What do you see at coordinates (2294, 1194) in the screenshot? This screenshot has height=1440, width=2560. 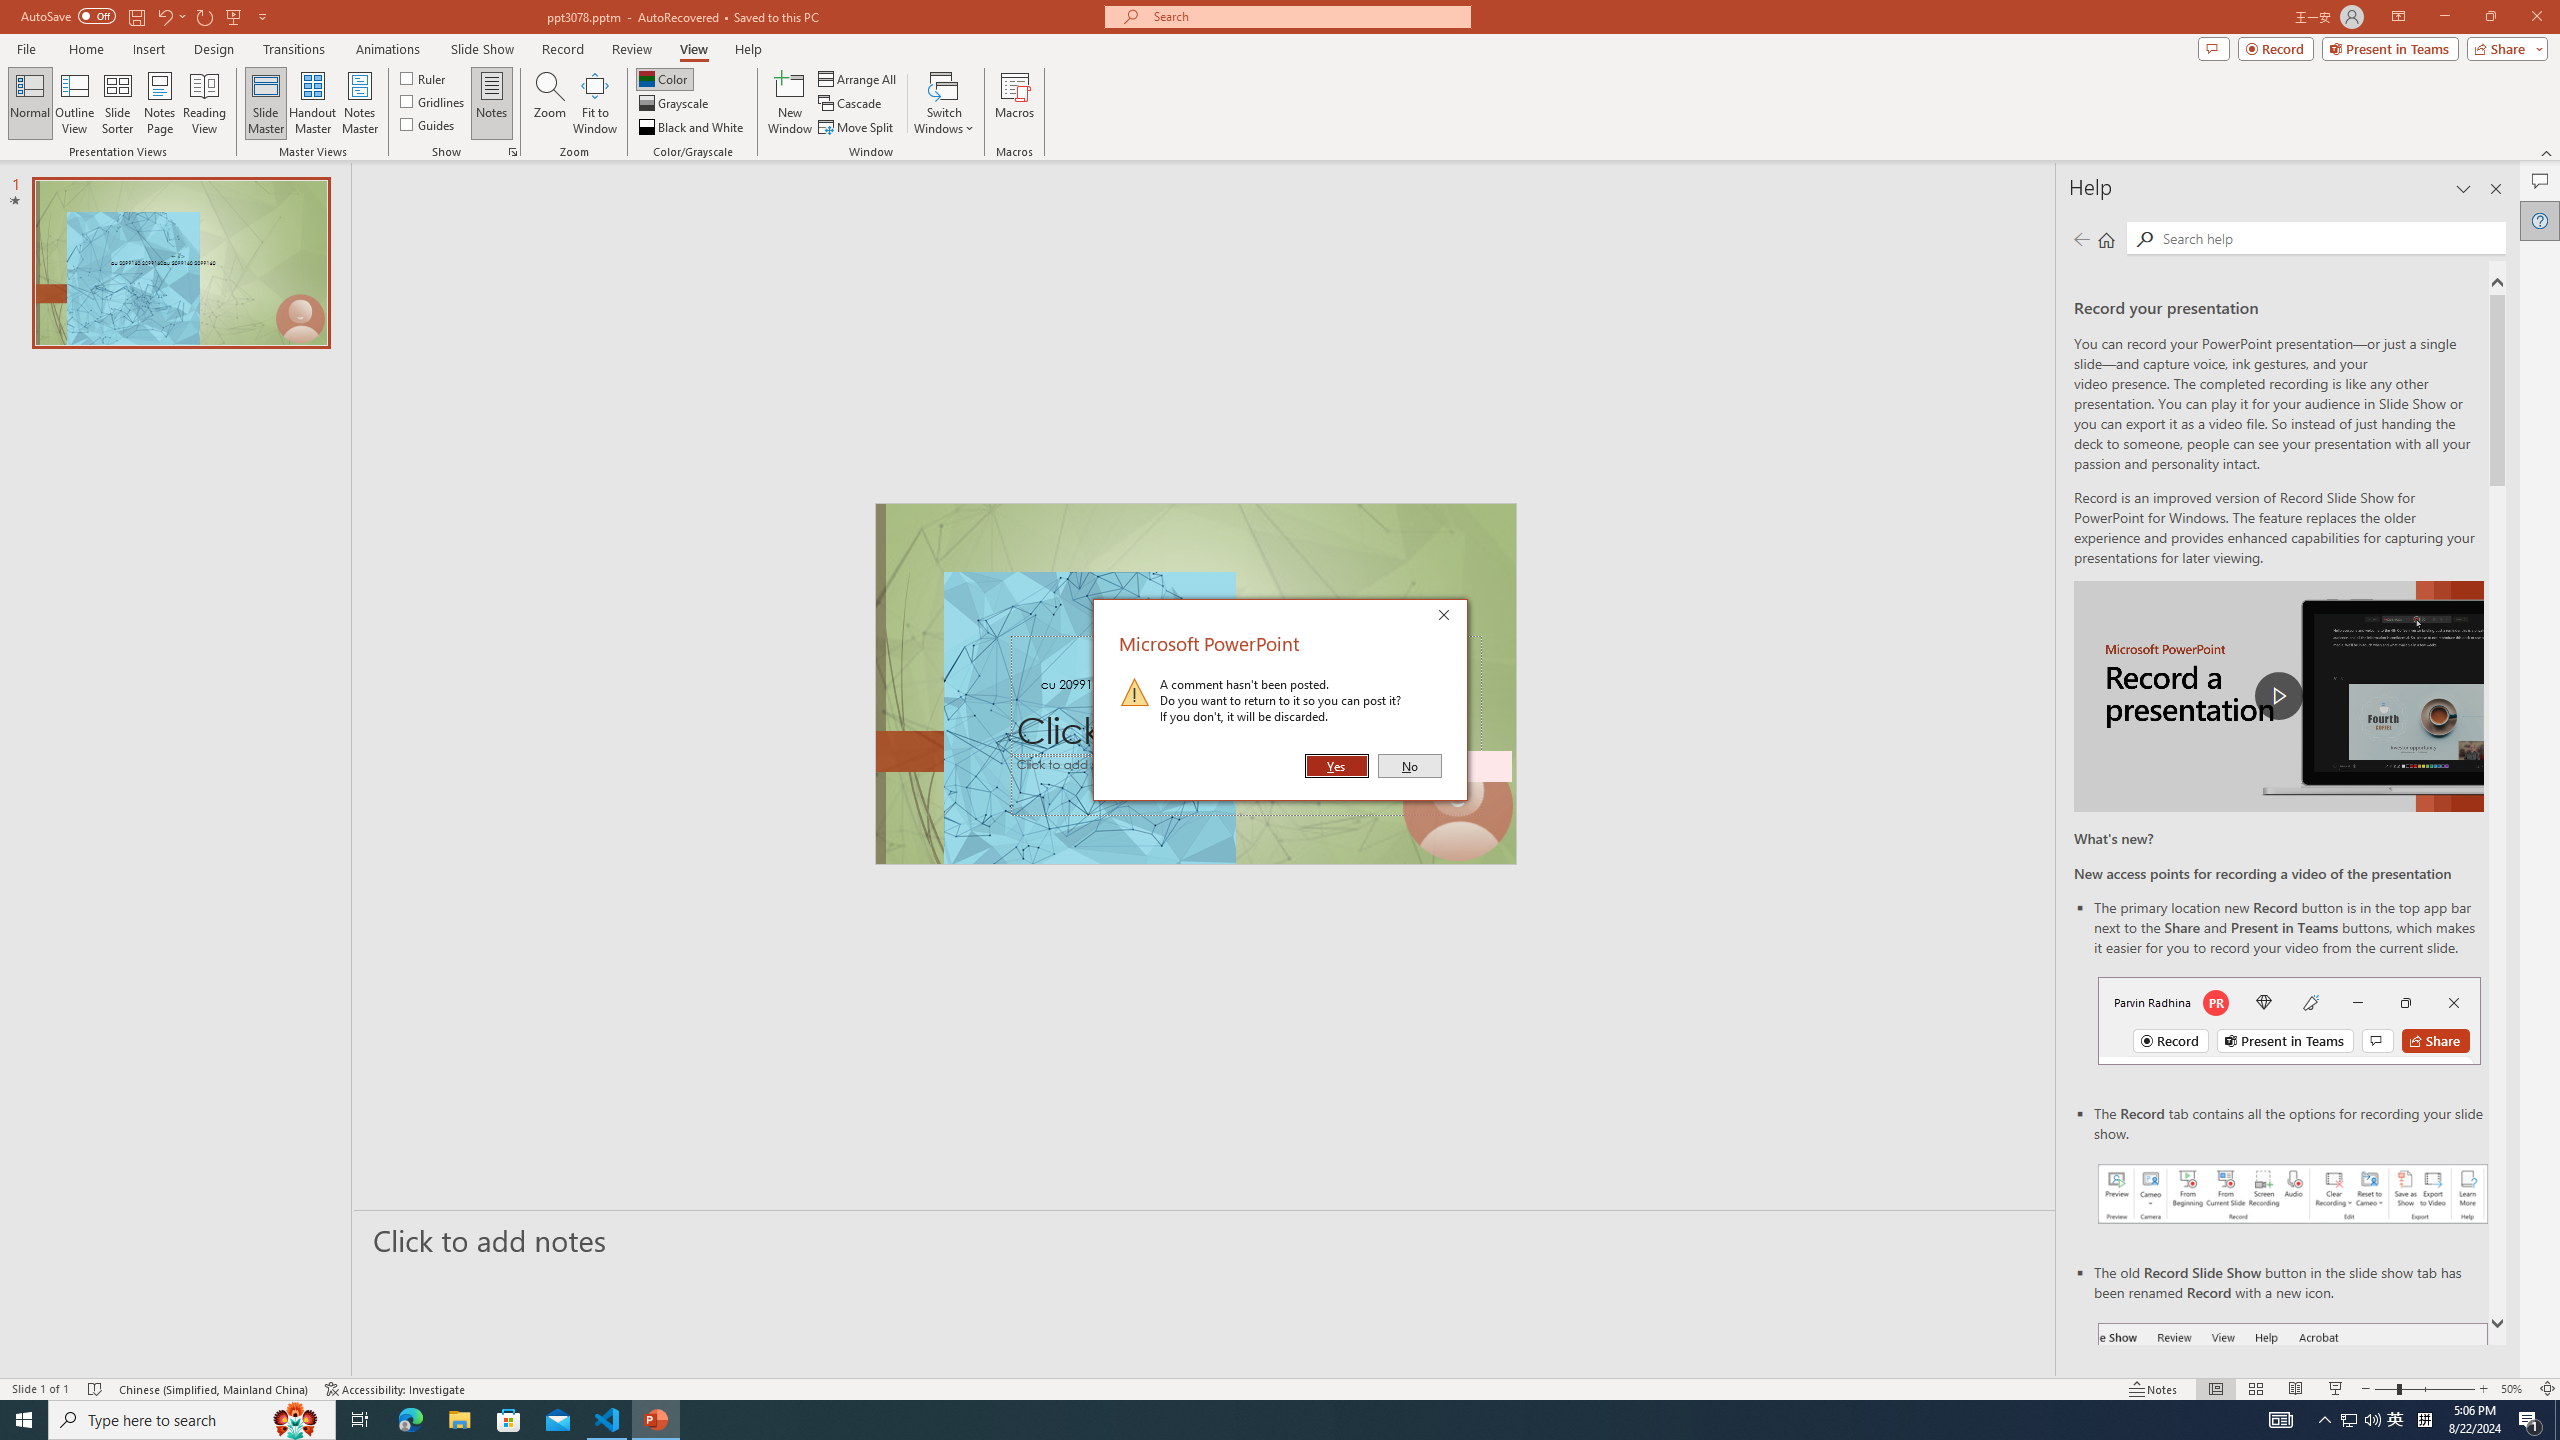 I see `Record your presentations screenshot one` at bounding box center [2294, 1194].